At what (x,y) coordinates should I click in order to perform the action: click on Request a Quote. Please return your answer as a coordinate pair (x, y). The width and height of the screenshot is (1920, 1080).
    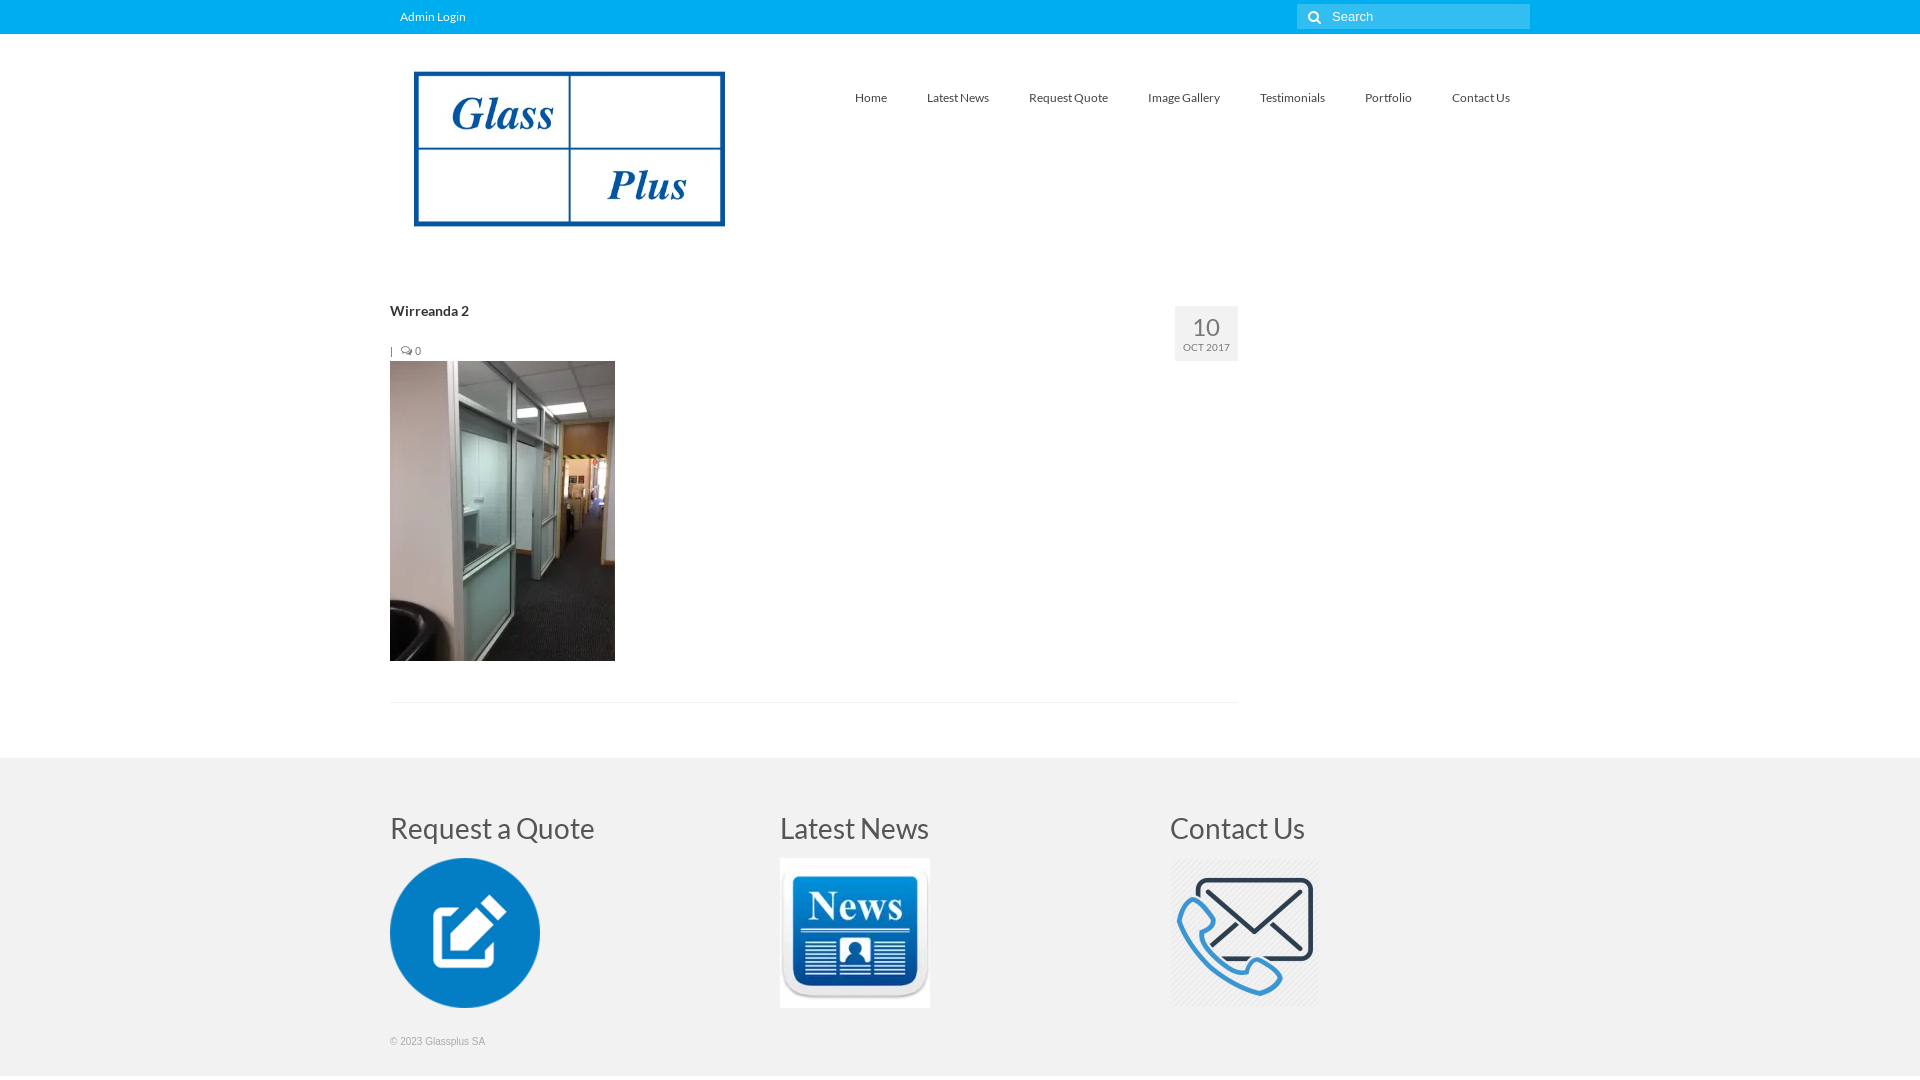
    Looking at the image, I should click on (465, 931).